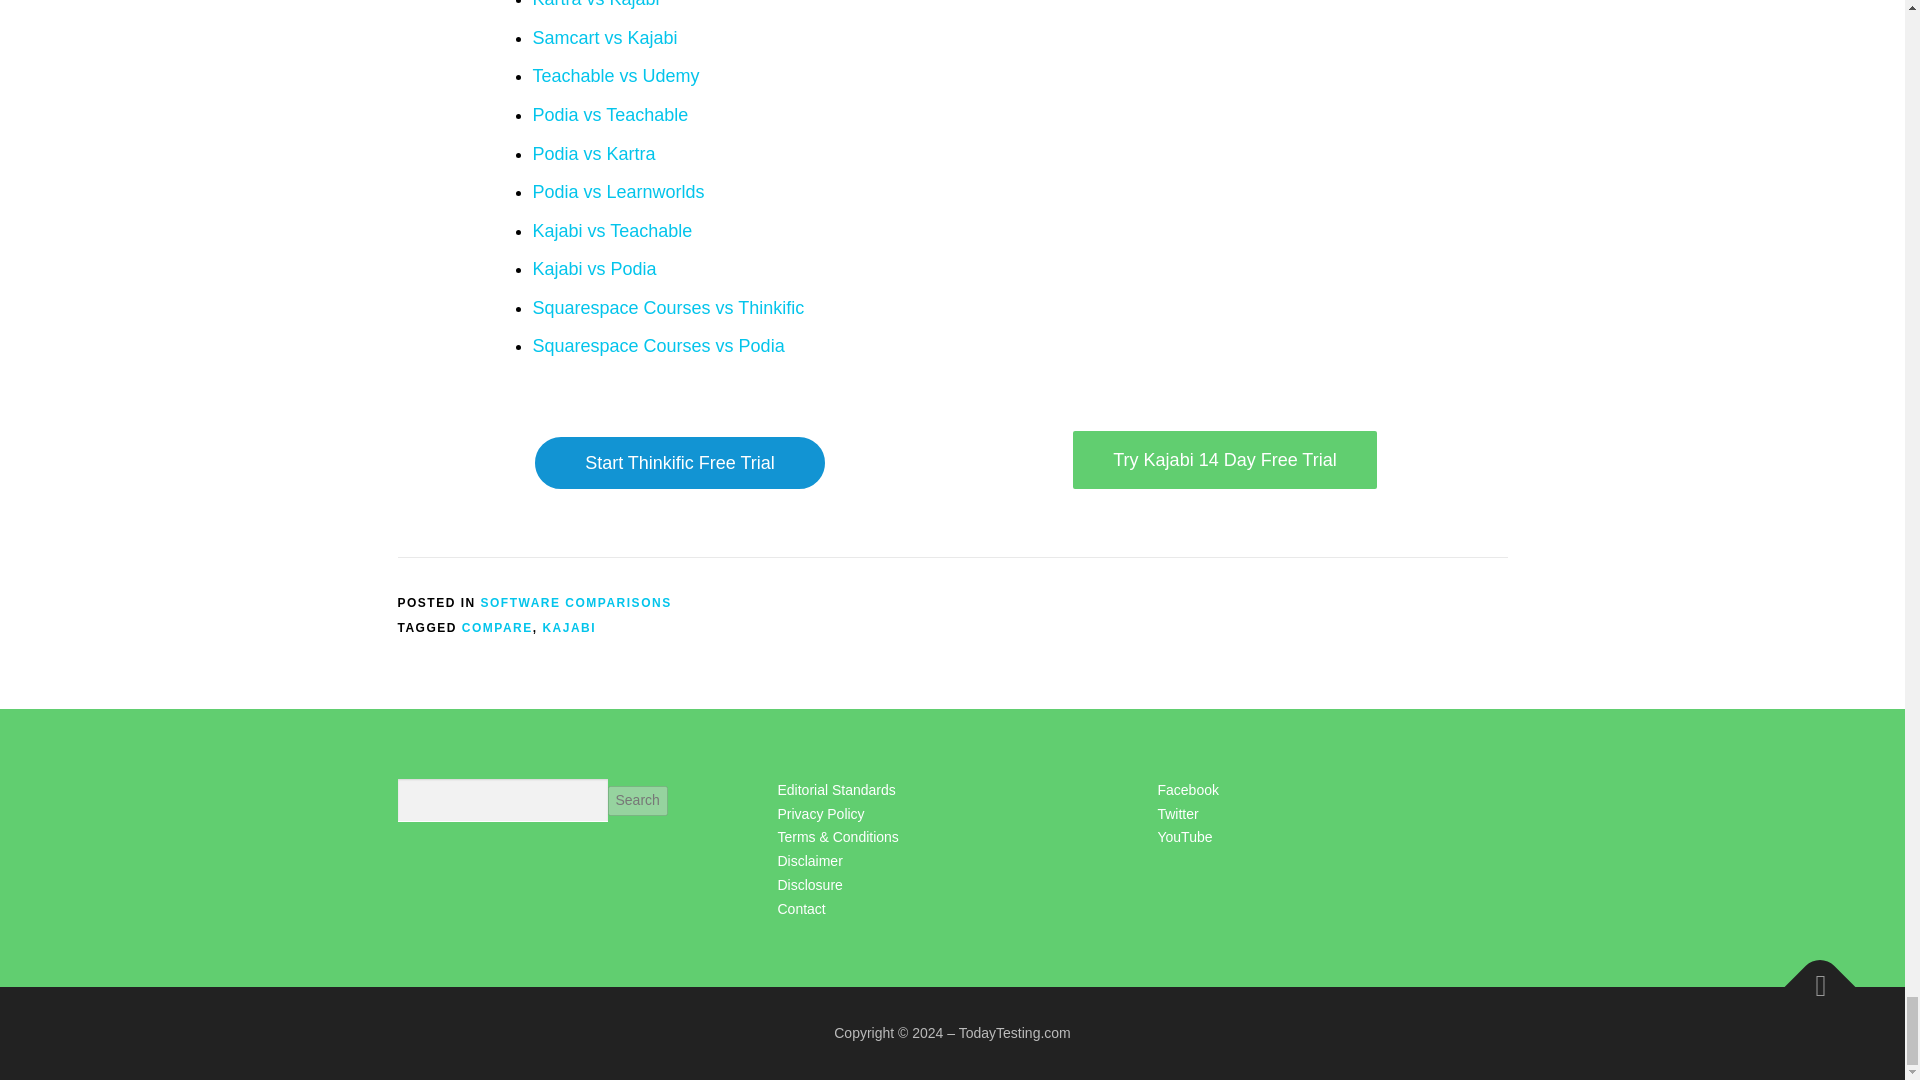 Image resolution: width=1920 pixels, height=1080 pixels. Describe the element at coordinates (1810, 976) in the screenshot. I see `Back To Top` at that location.